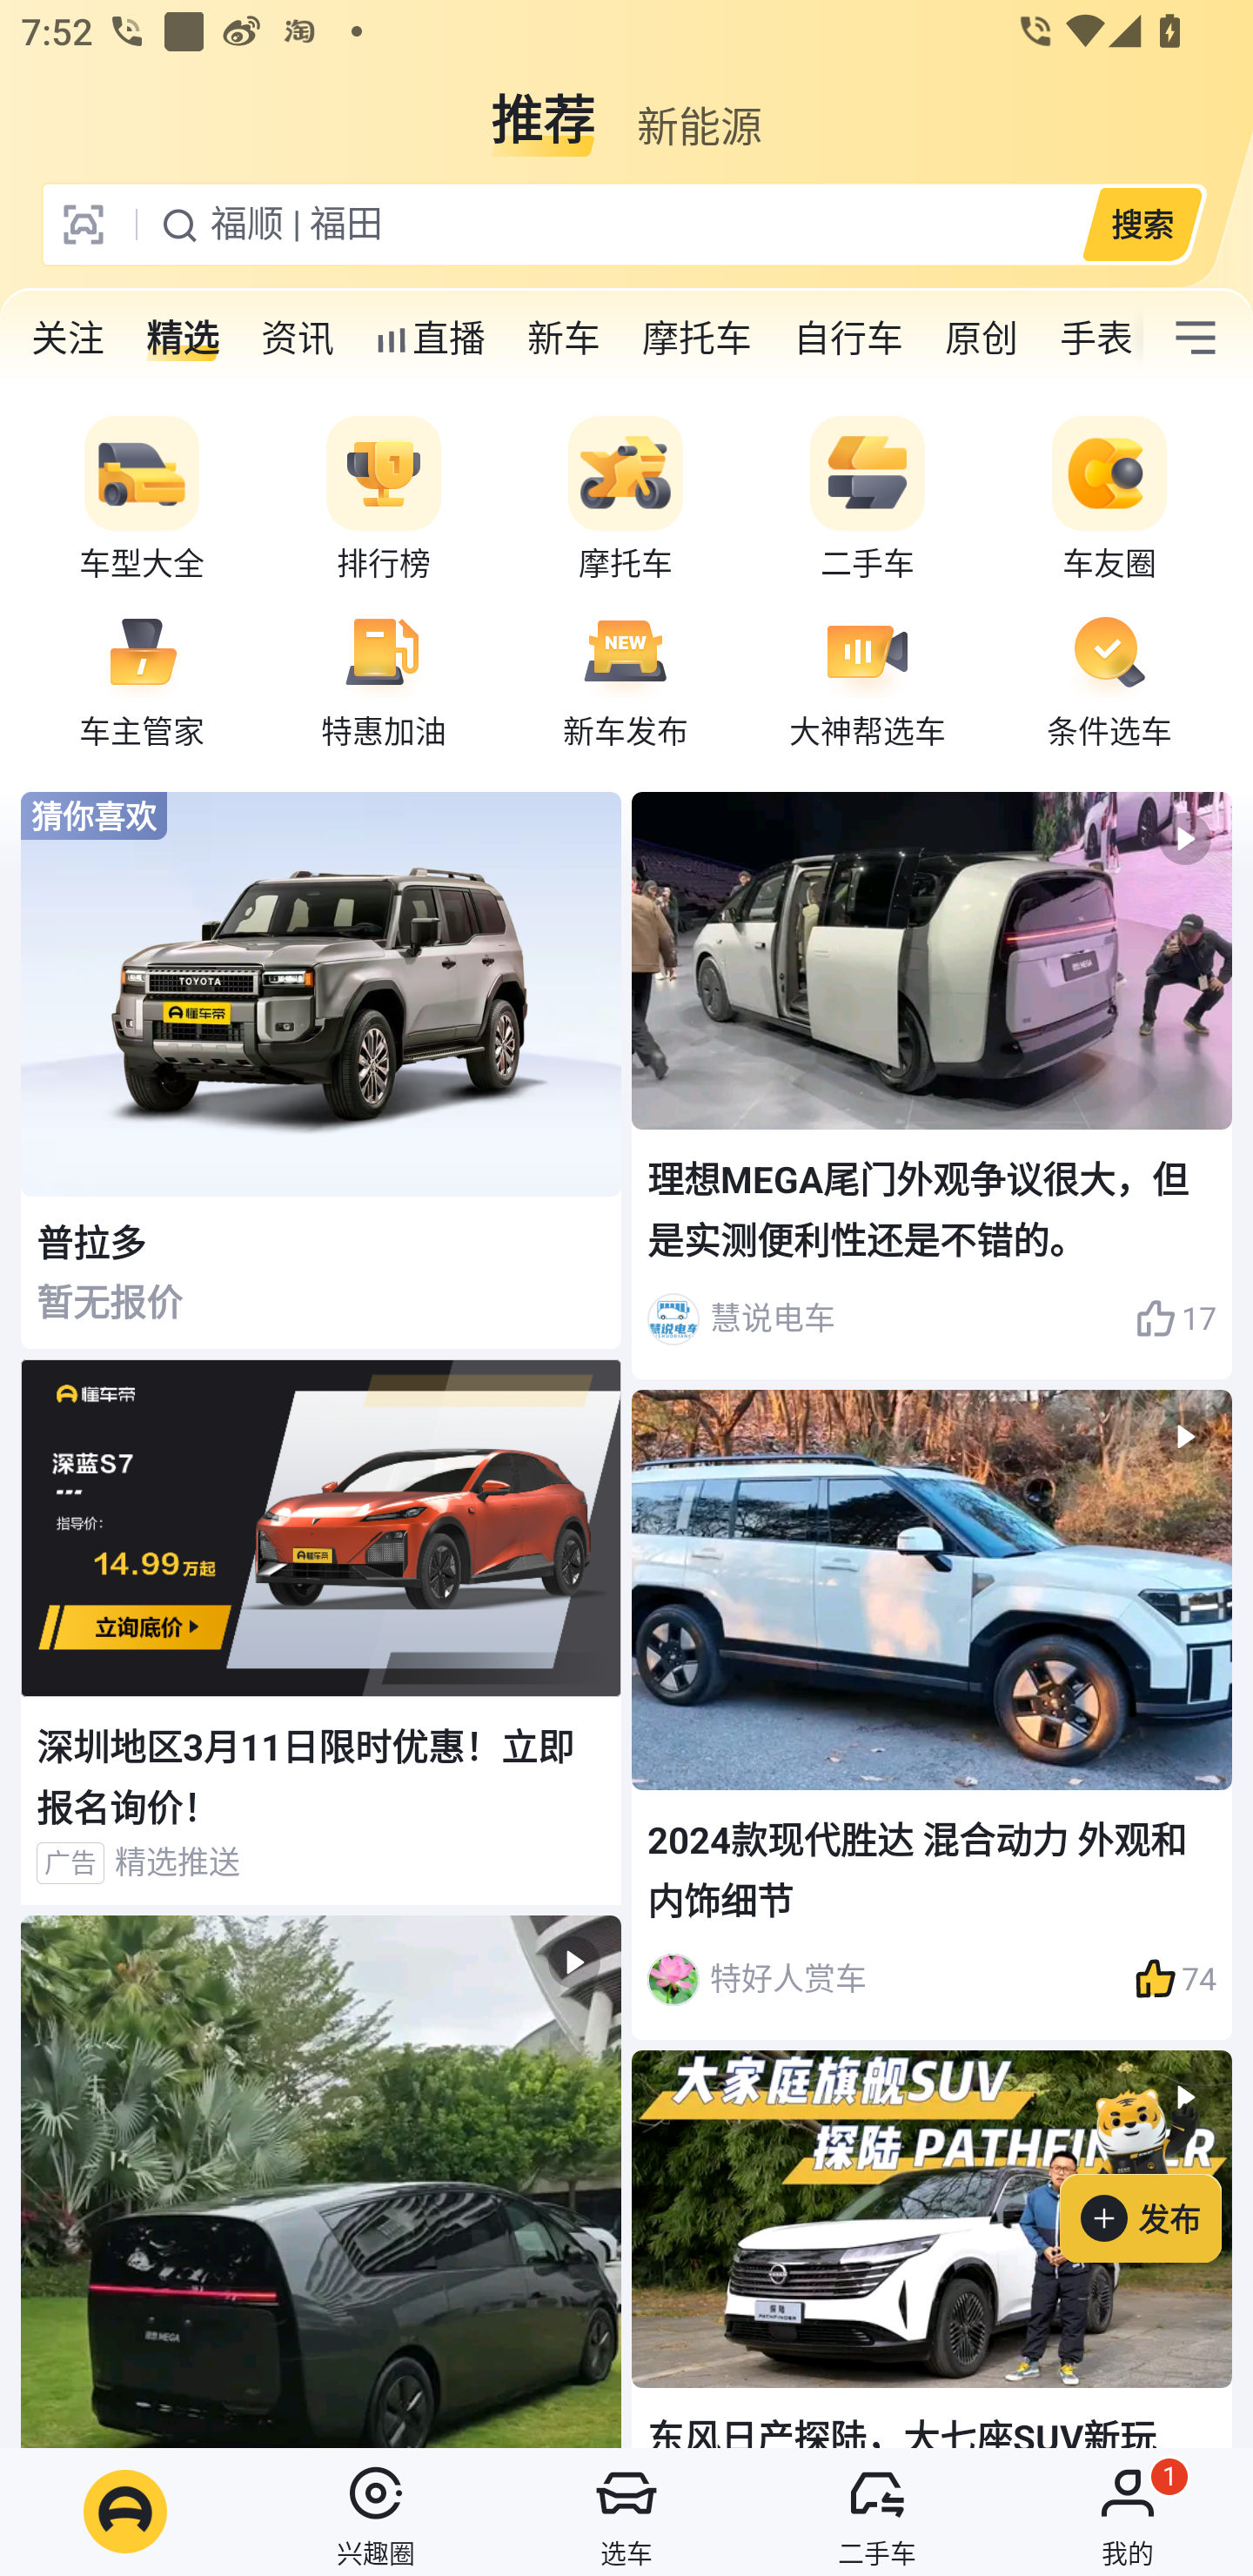 Image resolution: width=1253 pixels, height=2576 pixels. I want to click on 深圳地区3月11日限时优惠！立即报名询价！ 广告 精选推送, so click(321, 1633).